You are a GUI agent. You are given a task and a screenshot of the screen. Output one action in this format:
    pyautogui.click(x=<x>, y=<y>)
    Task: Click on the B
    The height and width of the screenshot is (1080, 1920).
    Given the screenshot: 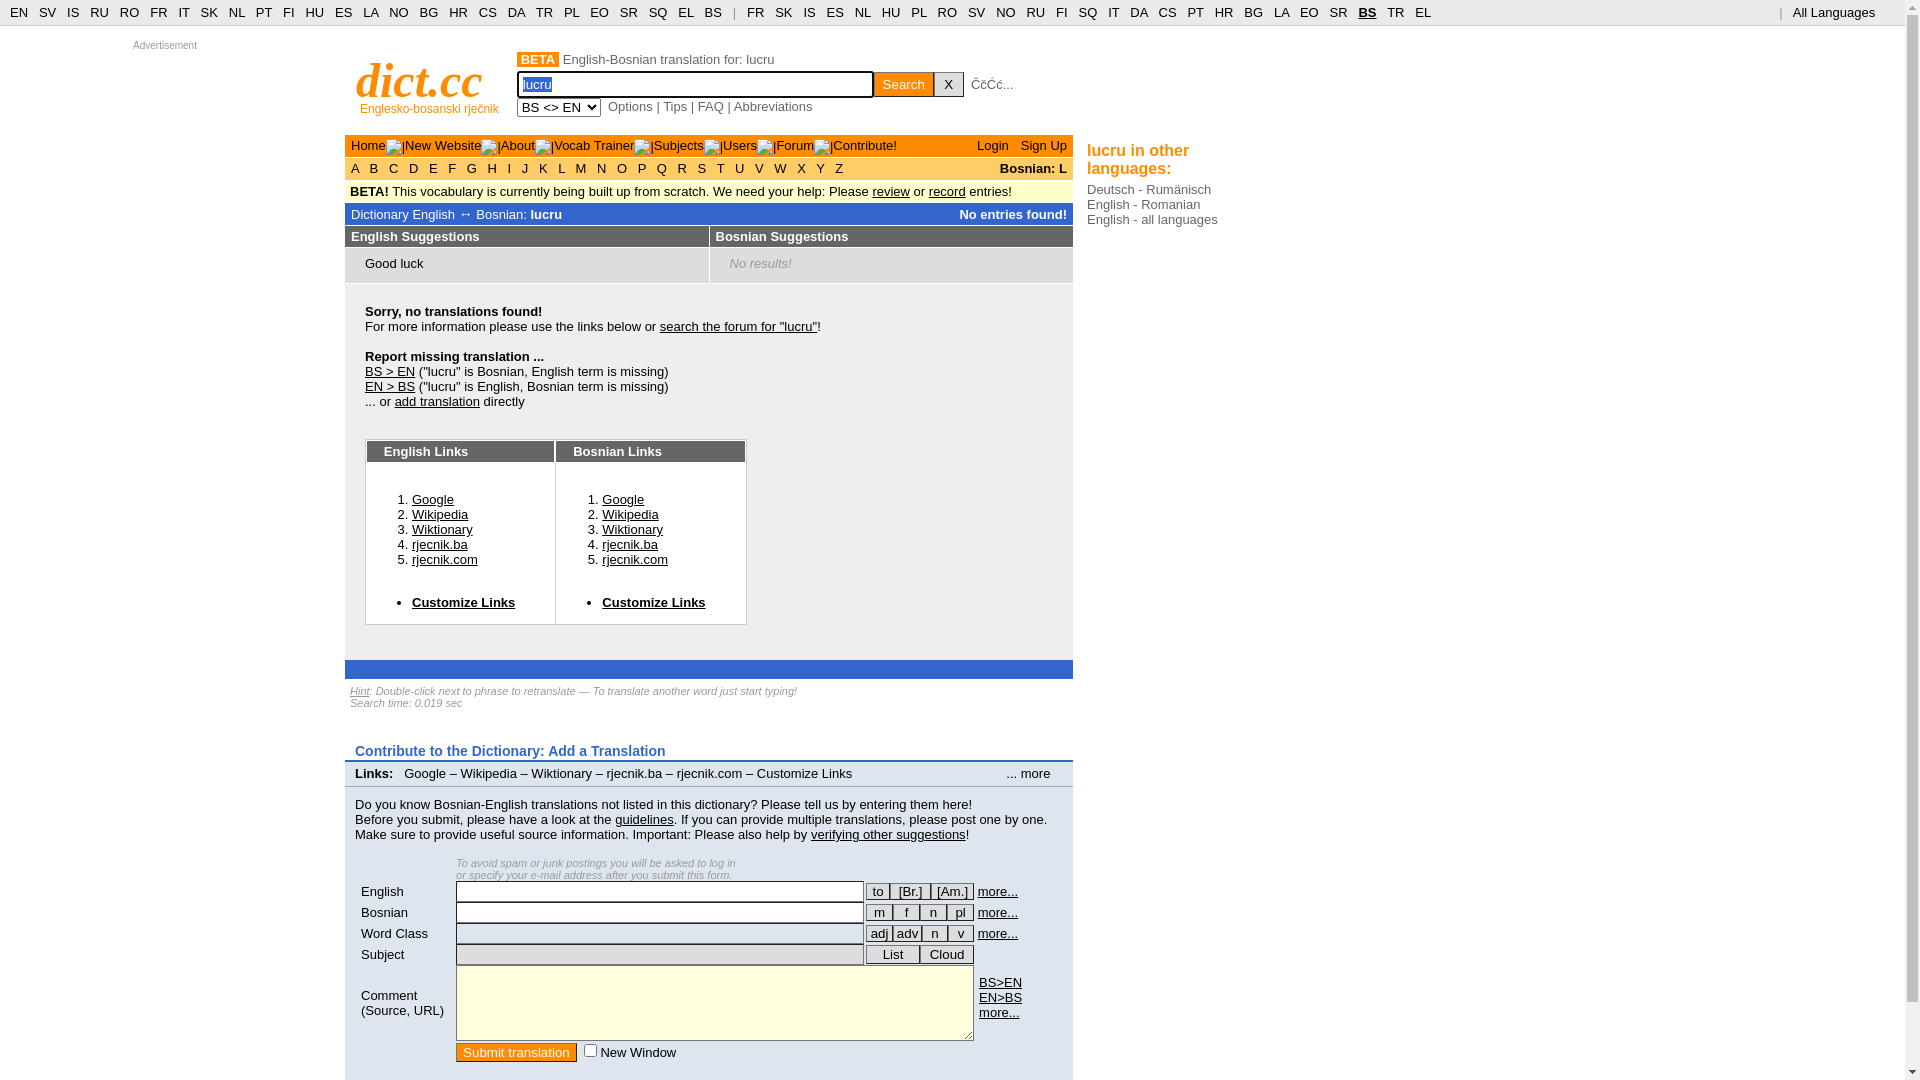 What is the action you would take?
    pyautogui.click(x=374, y=168)
    